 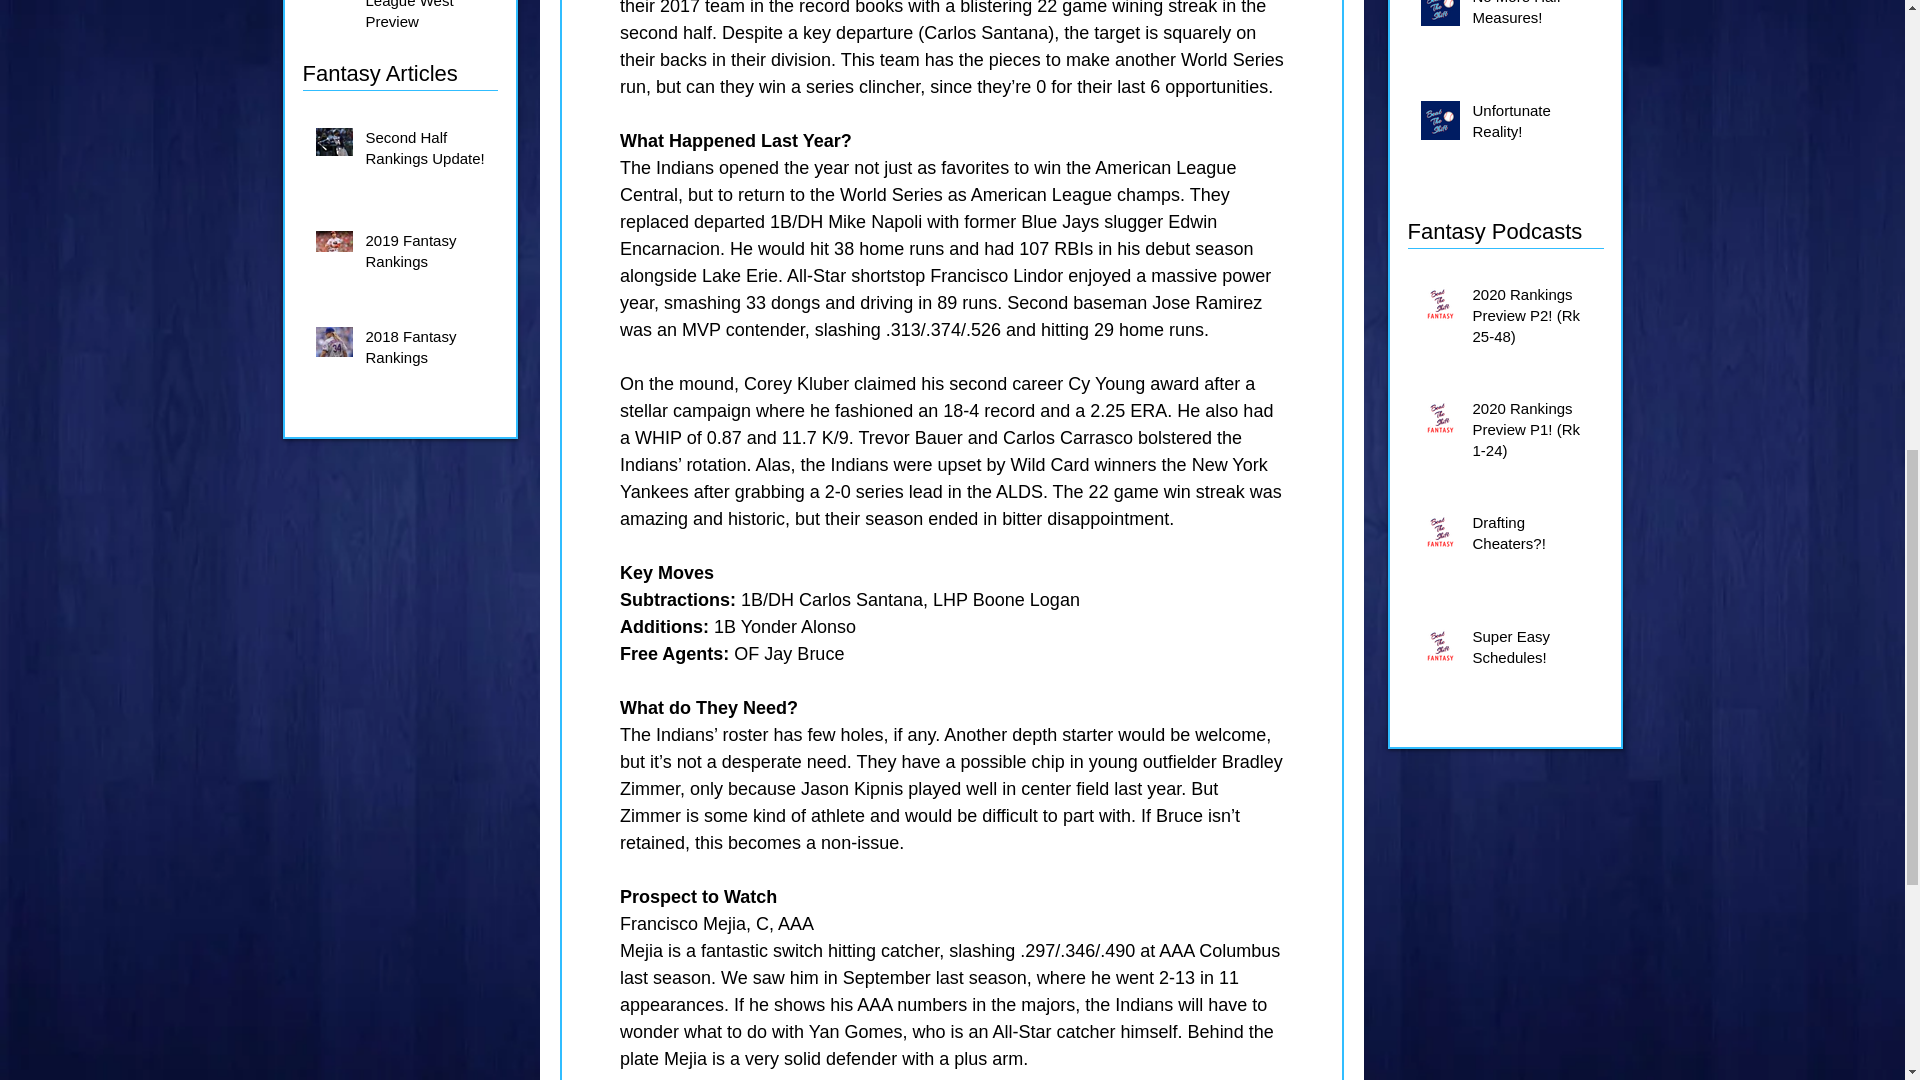 What do you see at coordinates (426, 350) in the screenshot?
I see `2018 Fantasy Rankings` at bounding box center [426, 350].